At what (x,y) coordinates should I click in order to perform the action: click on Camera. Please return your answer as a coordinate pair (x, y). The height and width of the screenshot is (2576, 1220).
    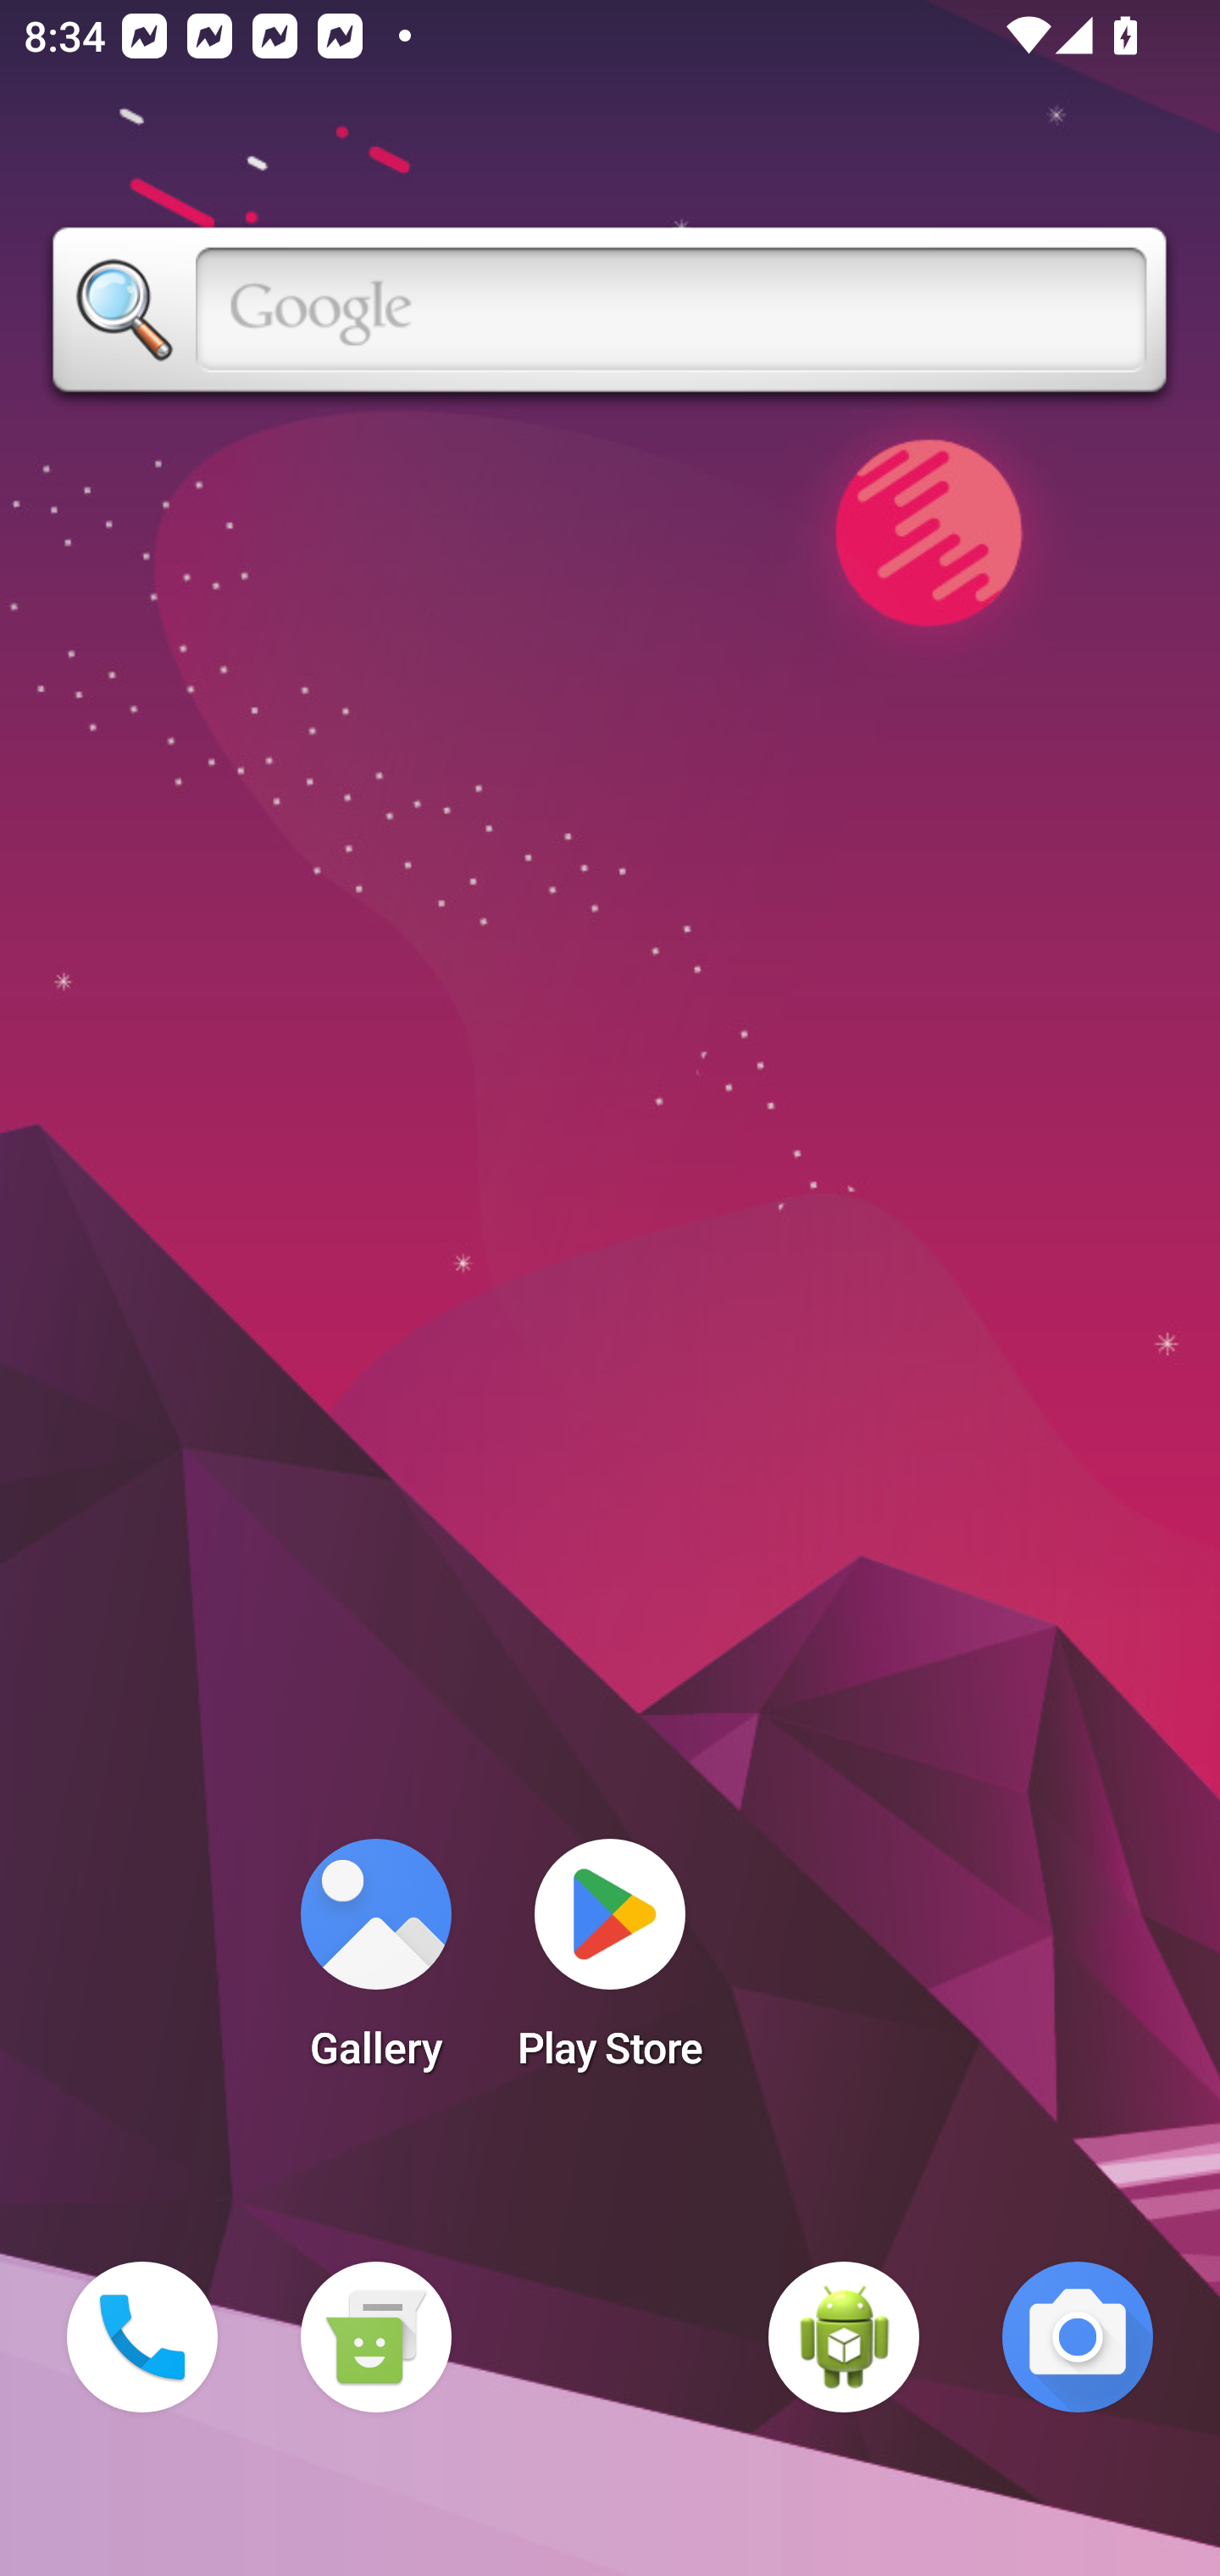
    Looking at the image, I should click on (1078, 2337).